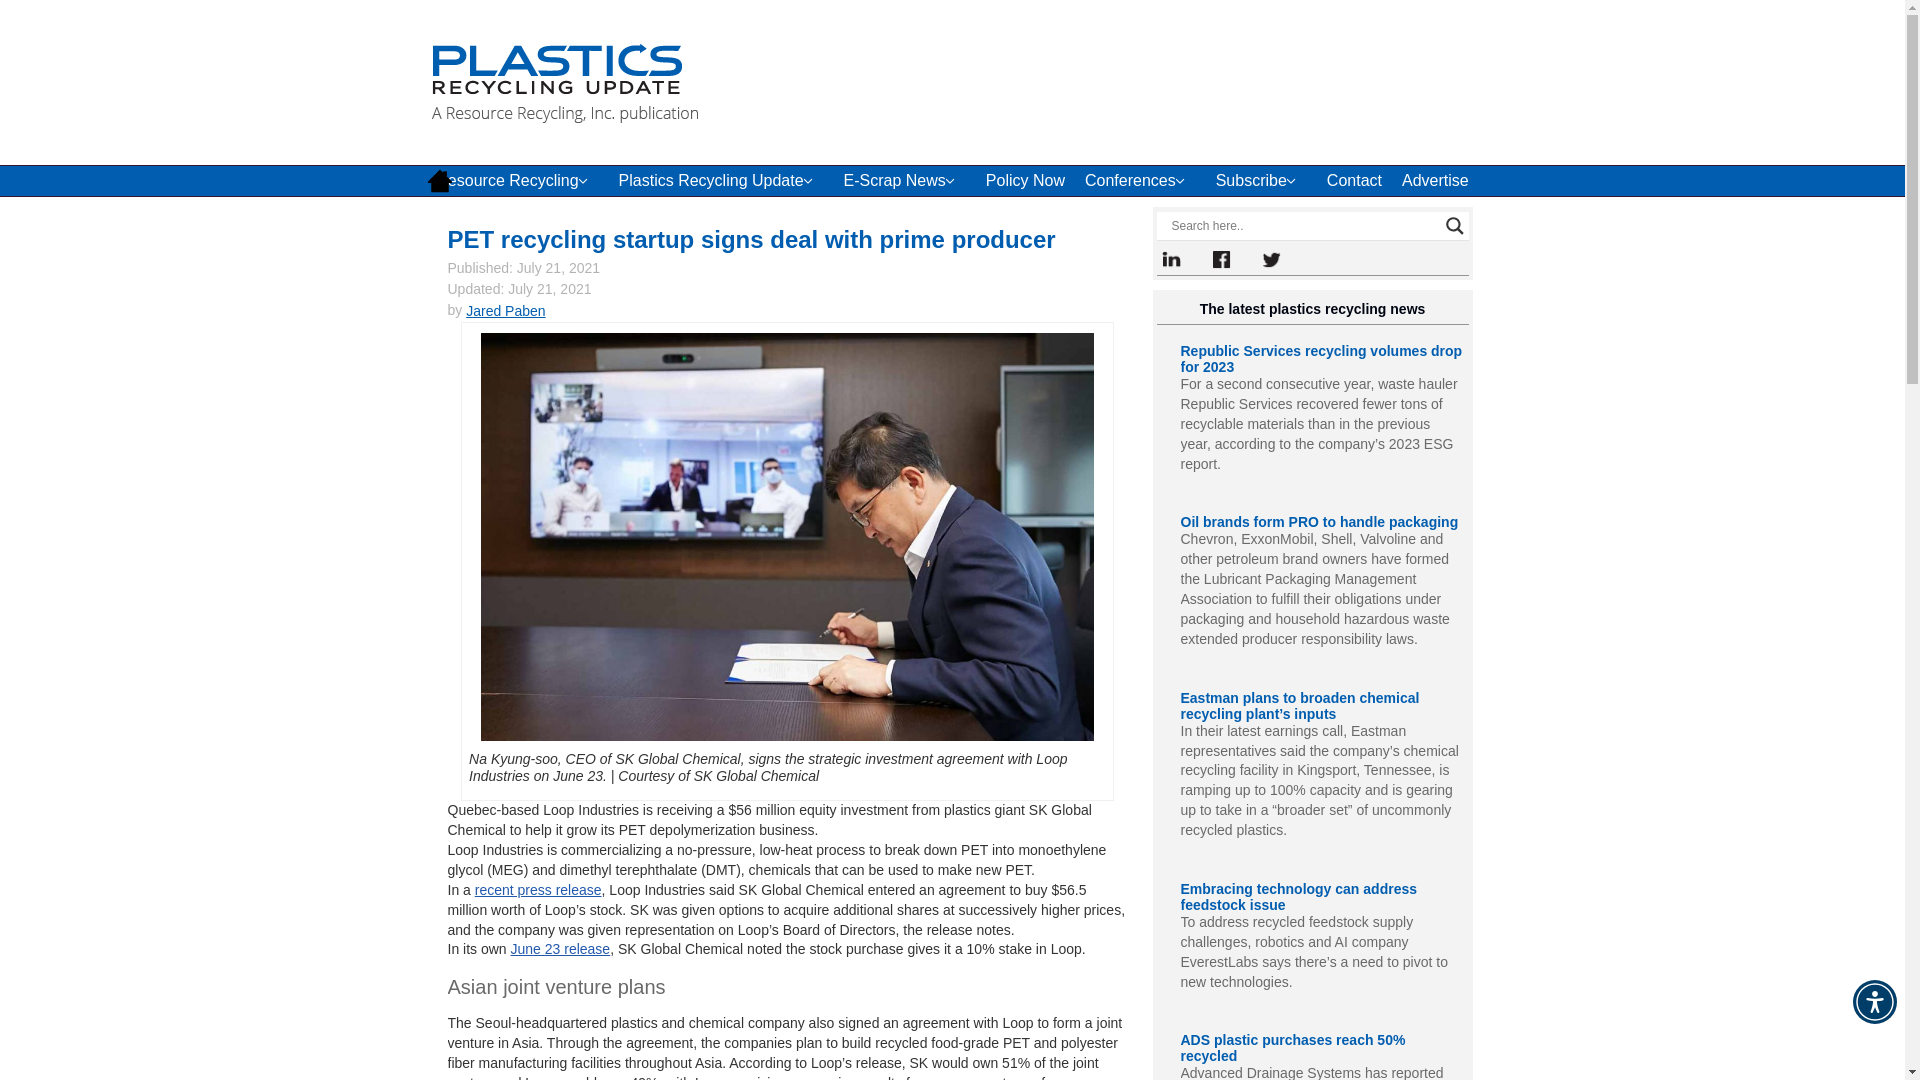 The width and height of the screenshot is (1920, 1080). Describe the element at coordinates (1140, 180) in the screenshot. I see `Conferences` at that location.